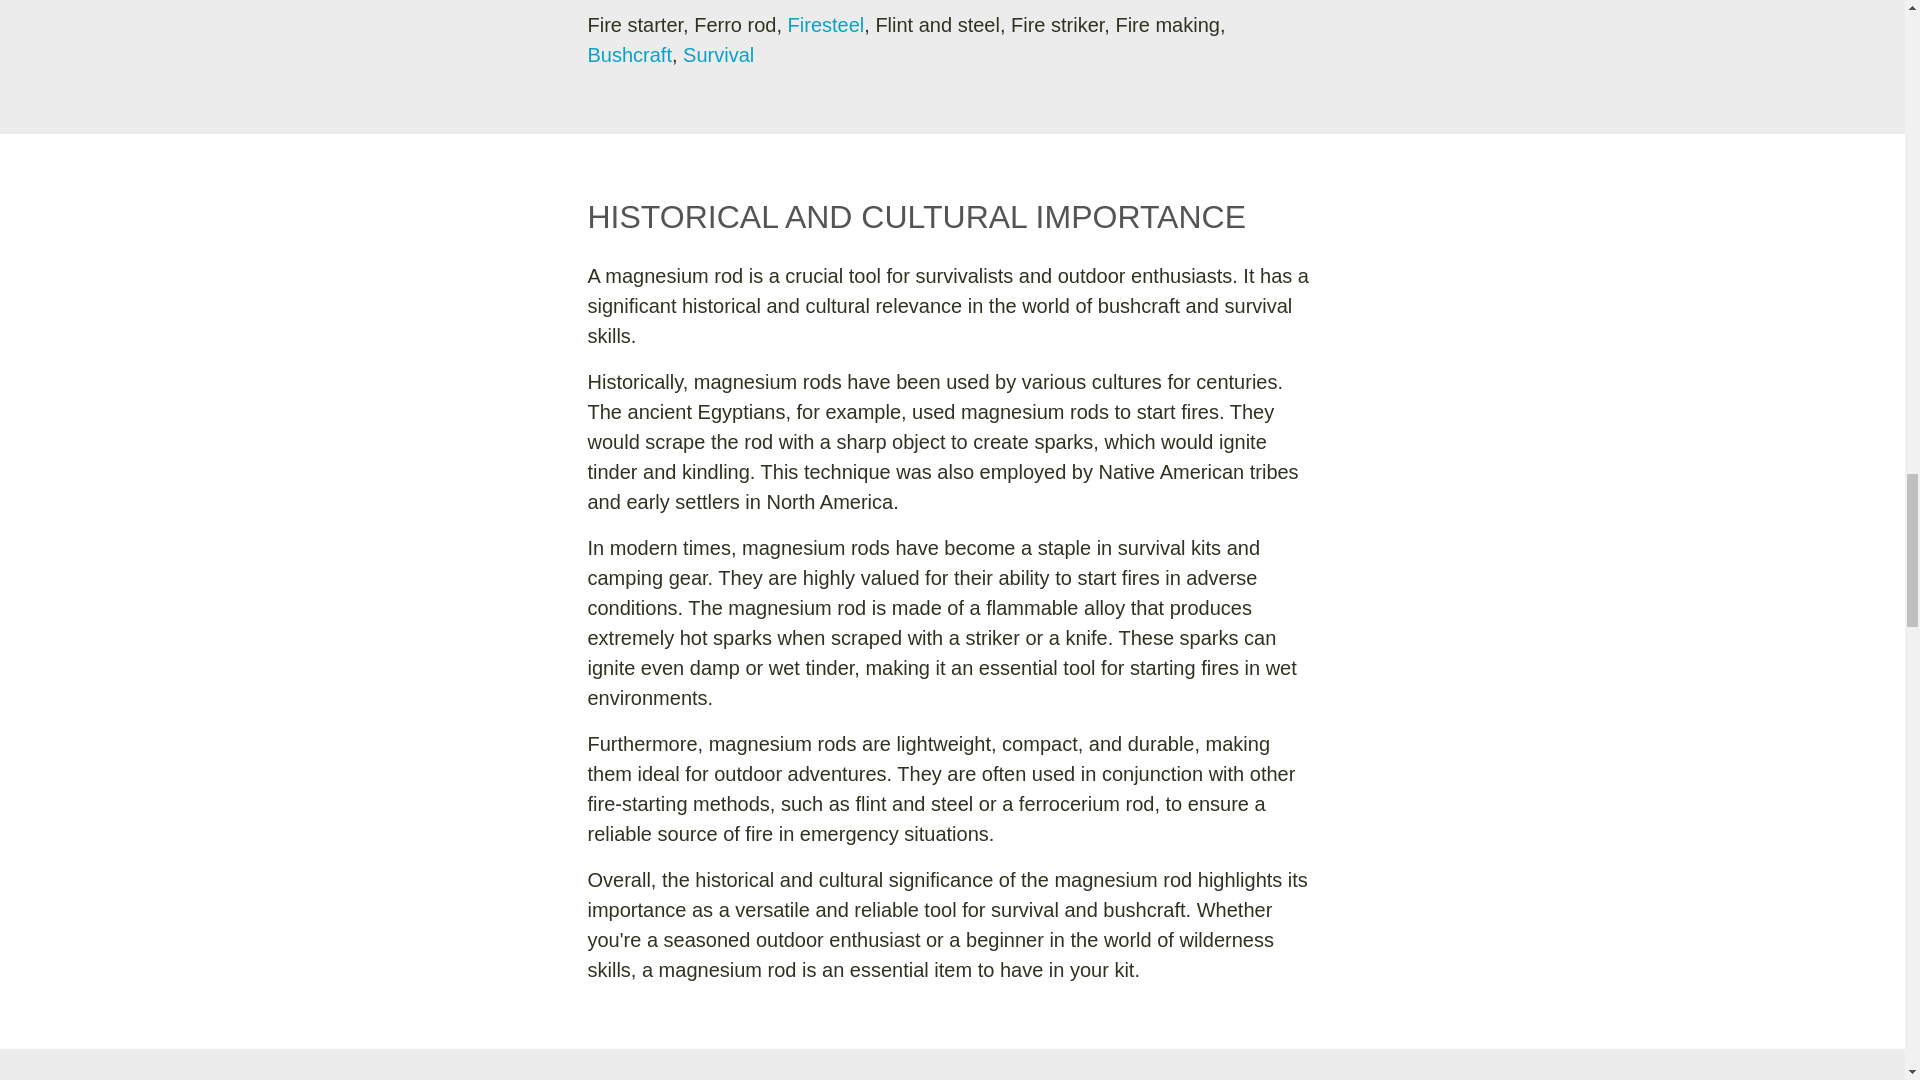  Describe the element at coordinates (630, 54) in the screenshot. I see `Bushcraft` at that location.